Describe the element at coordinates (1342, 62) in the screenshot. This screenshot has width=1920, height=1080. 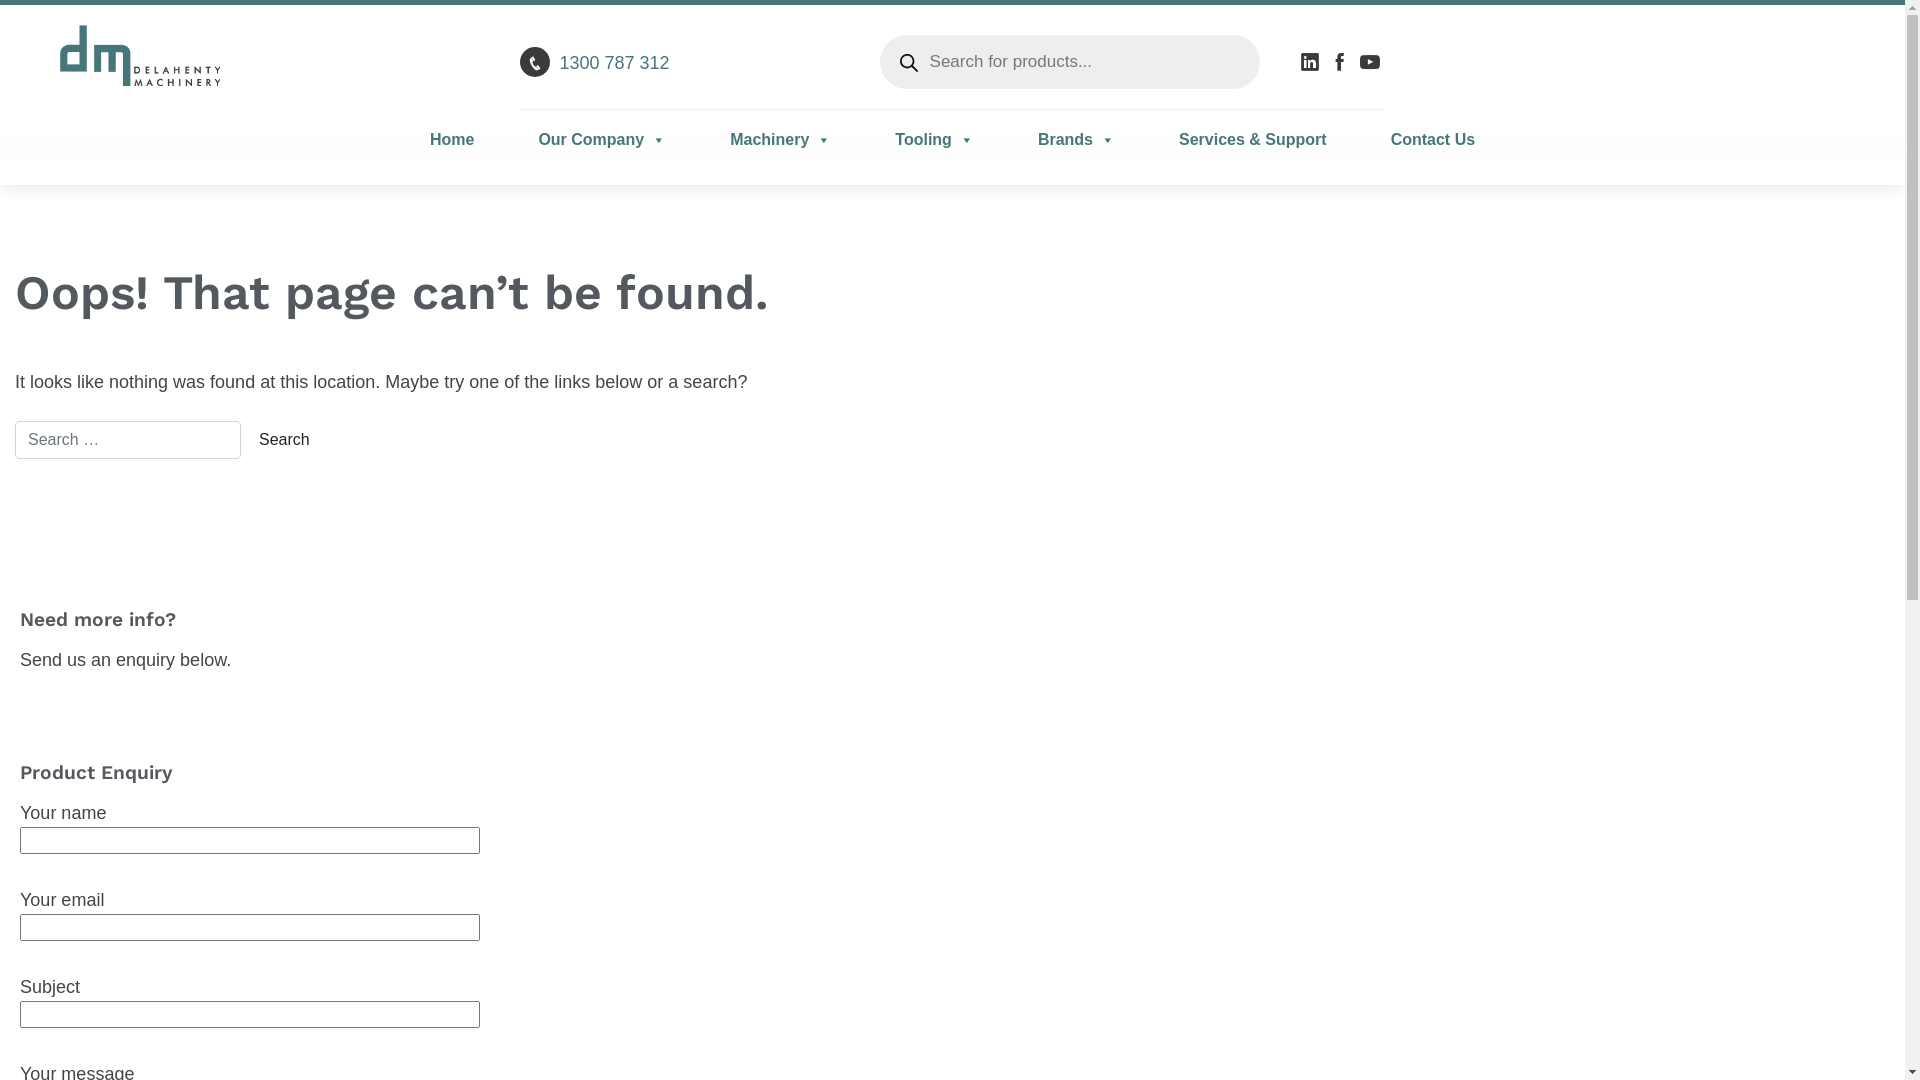
I see `Facebook` at that location.